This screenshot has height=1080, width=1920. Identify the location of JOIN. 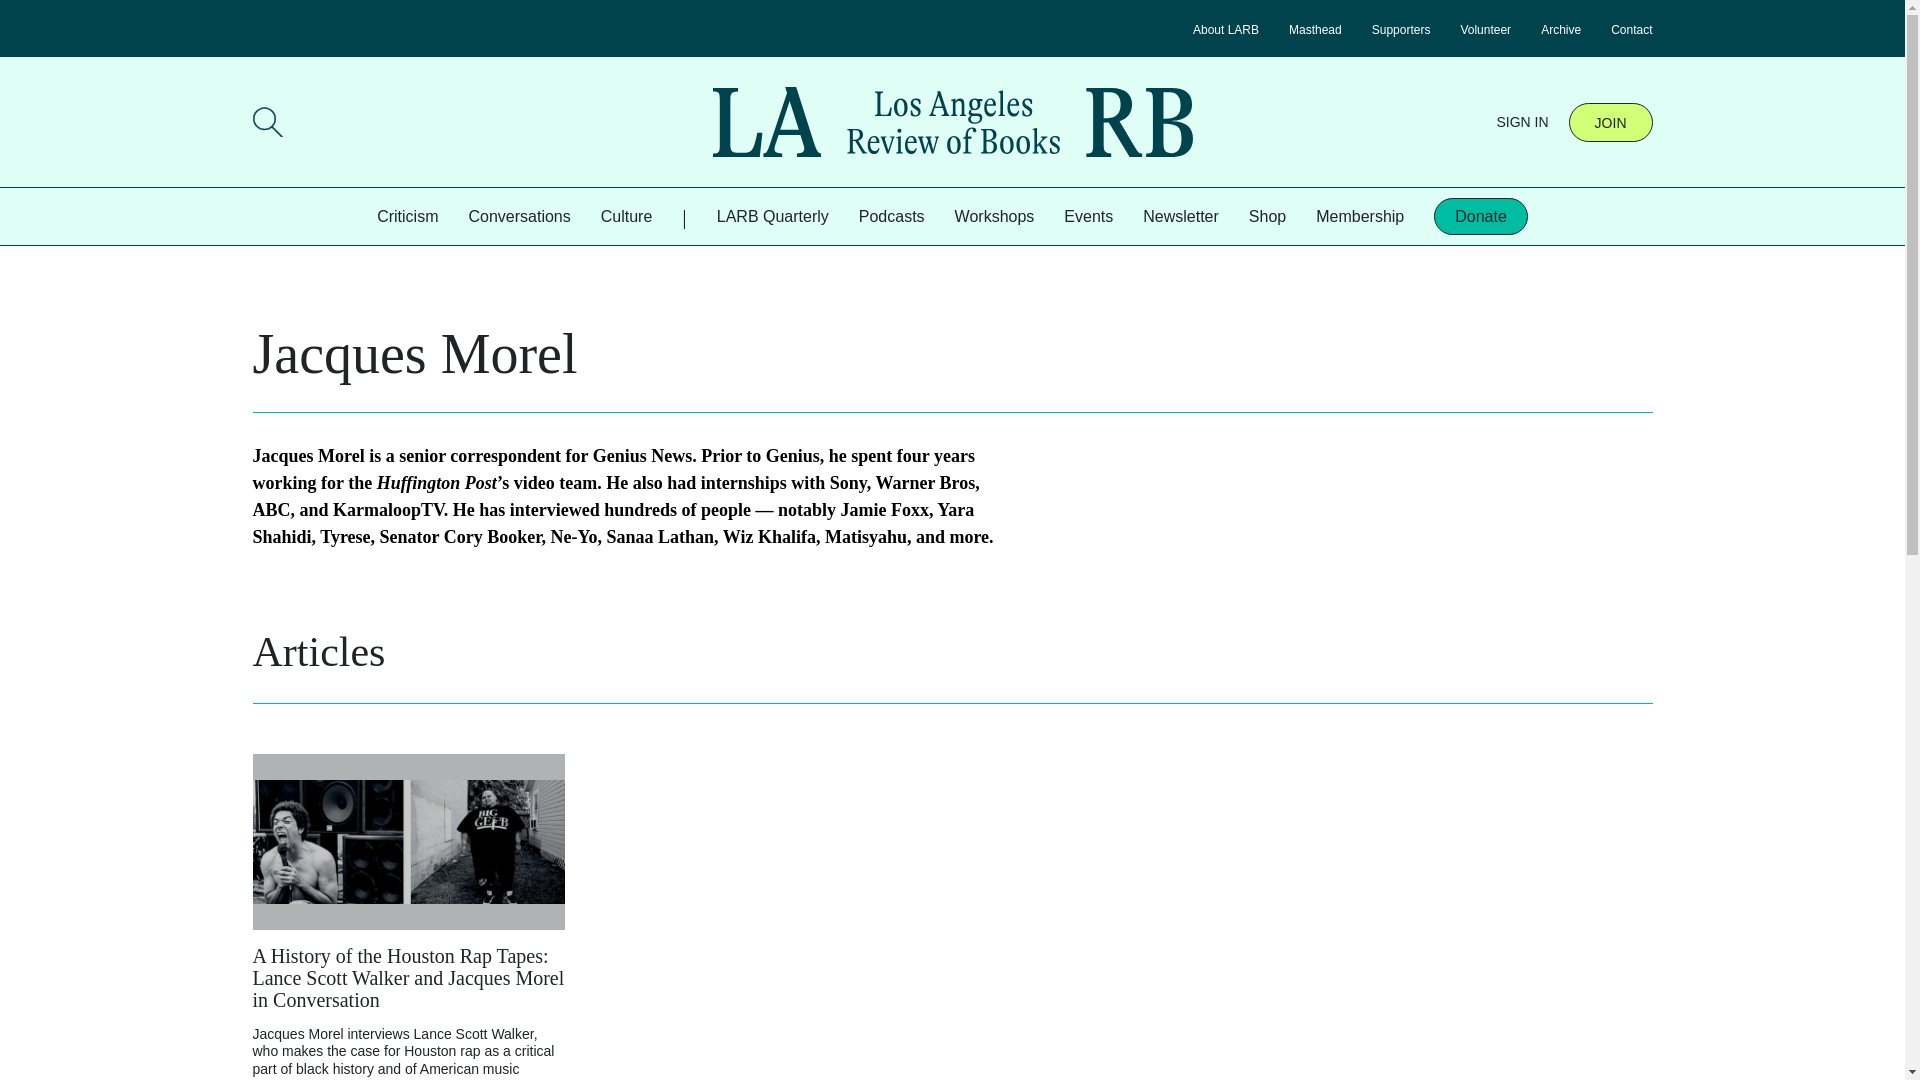
(1610, 121).